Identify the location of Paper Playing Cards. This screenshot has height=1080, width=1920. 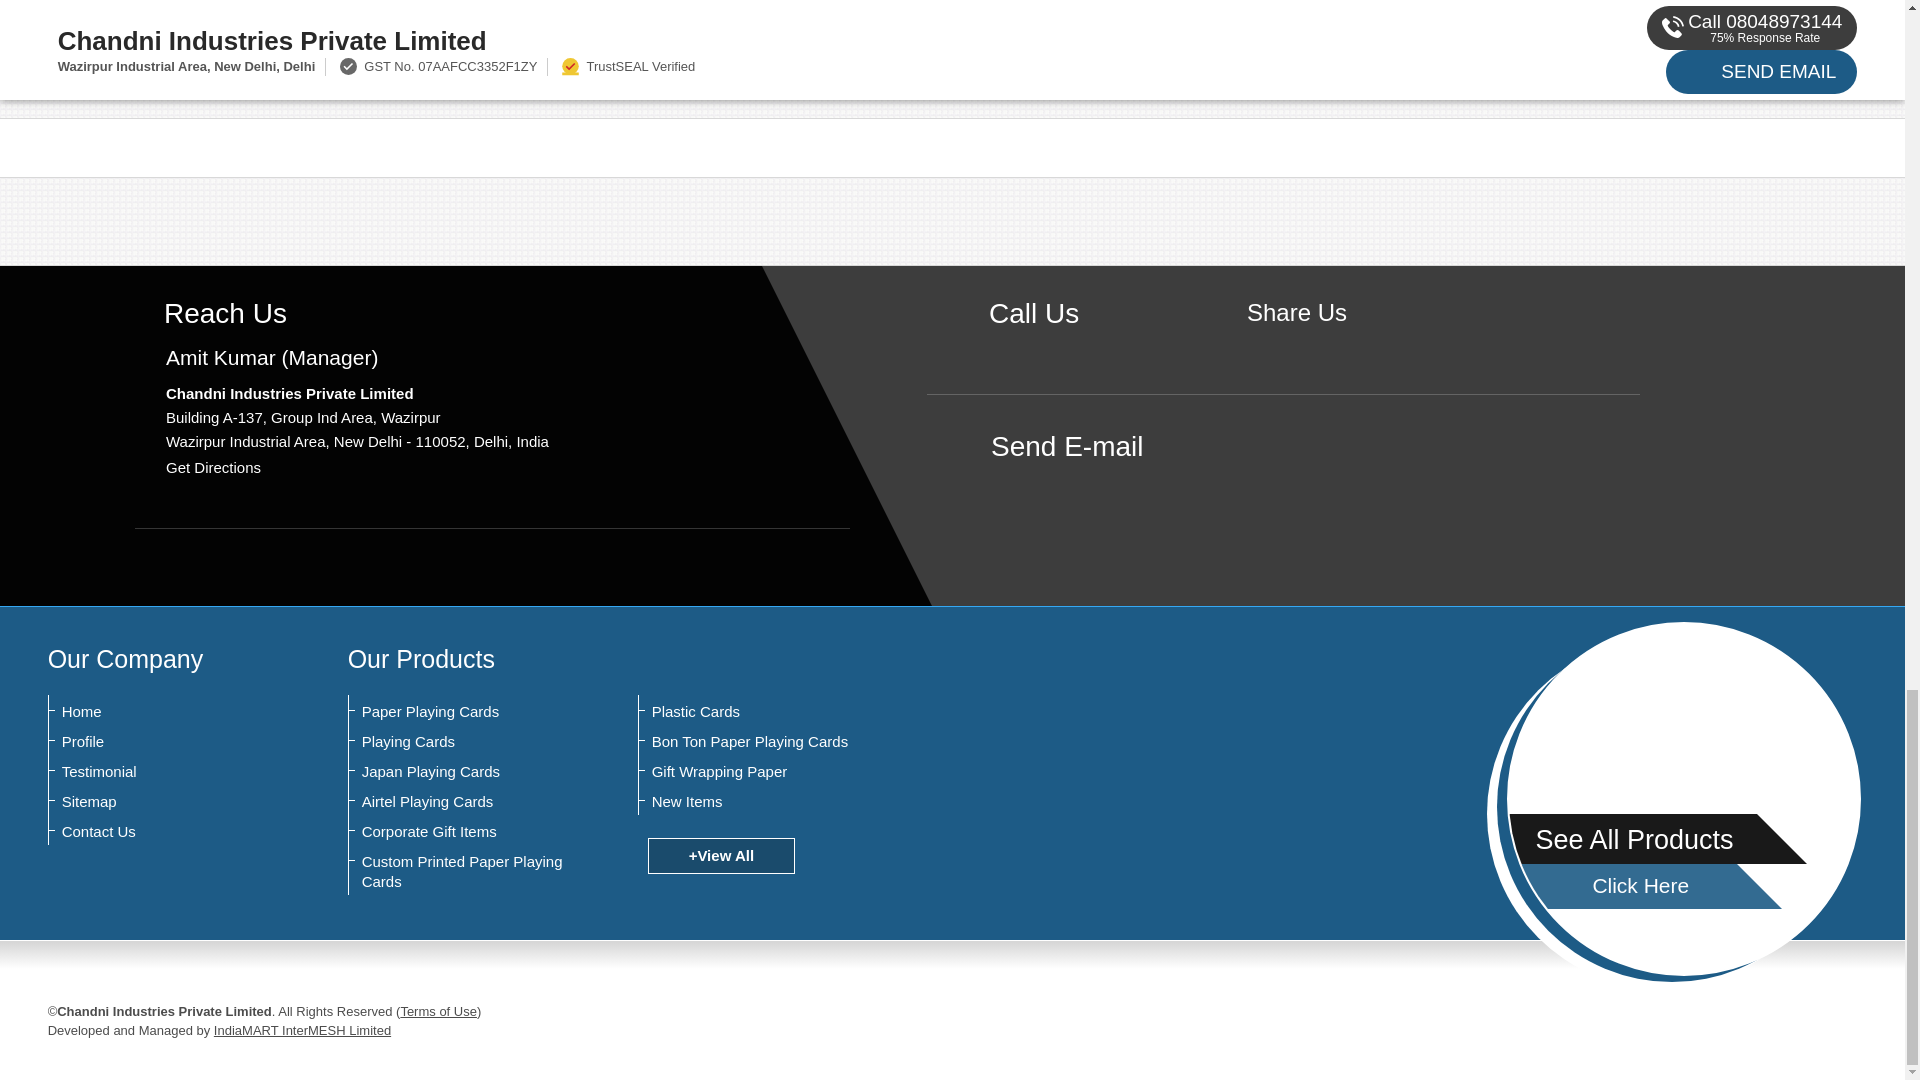
(460, 712).